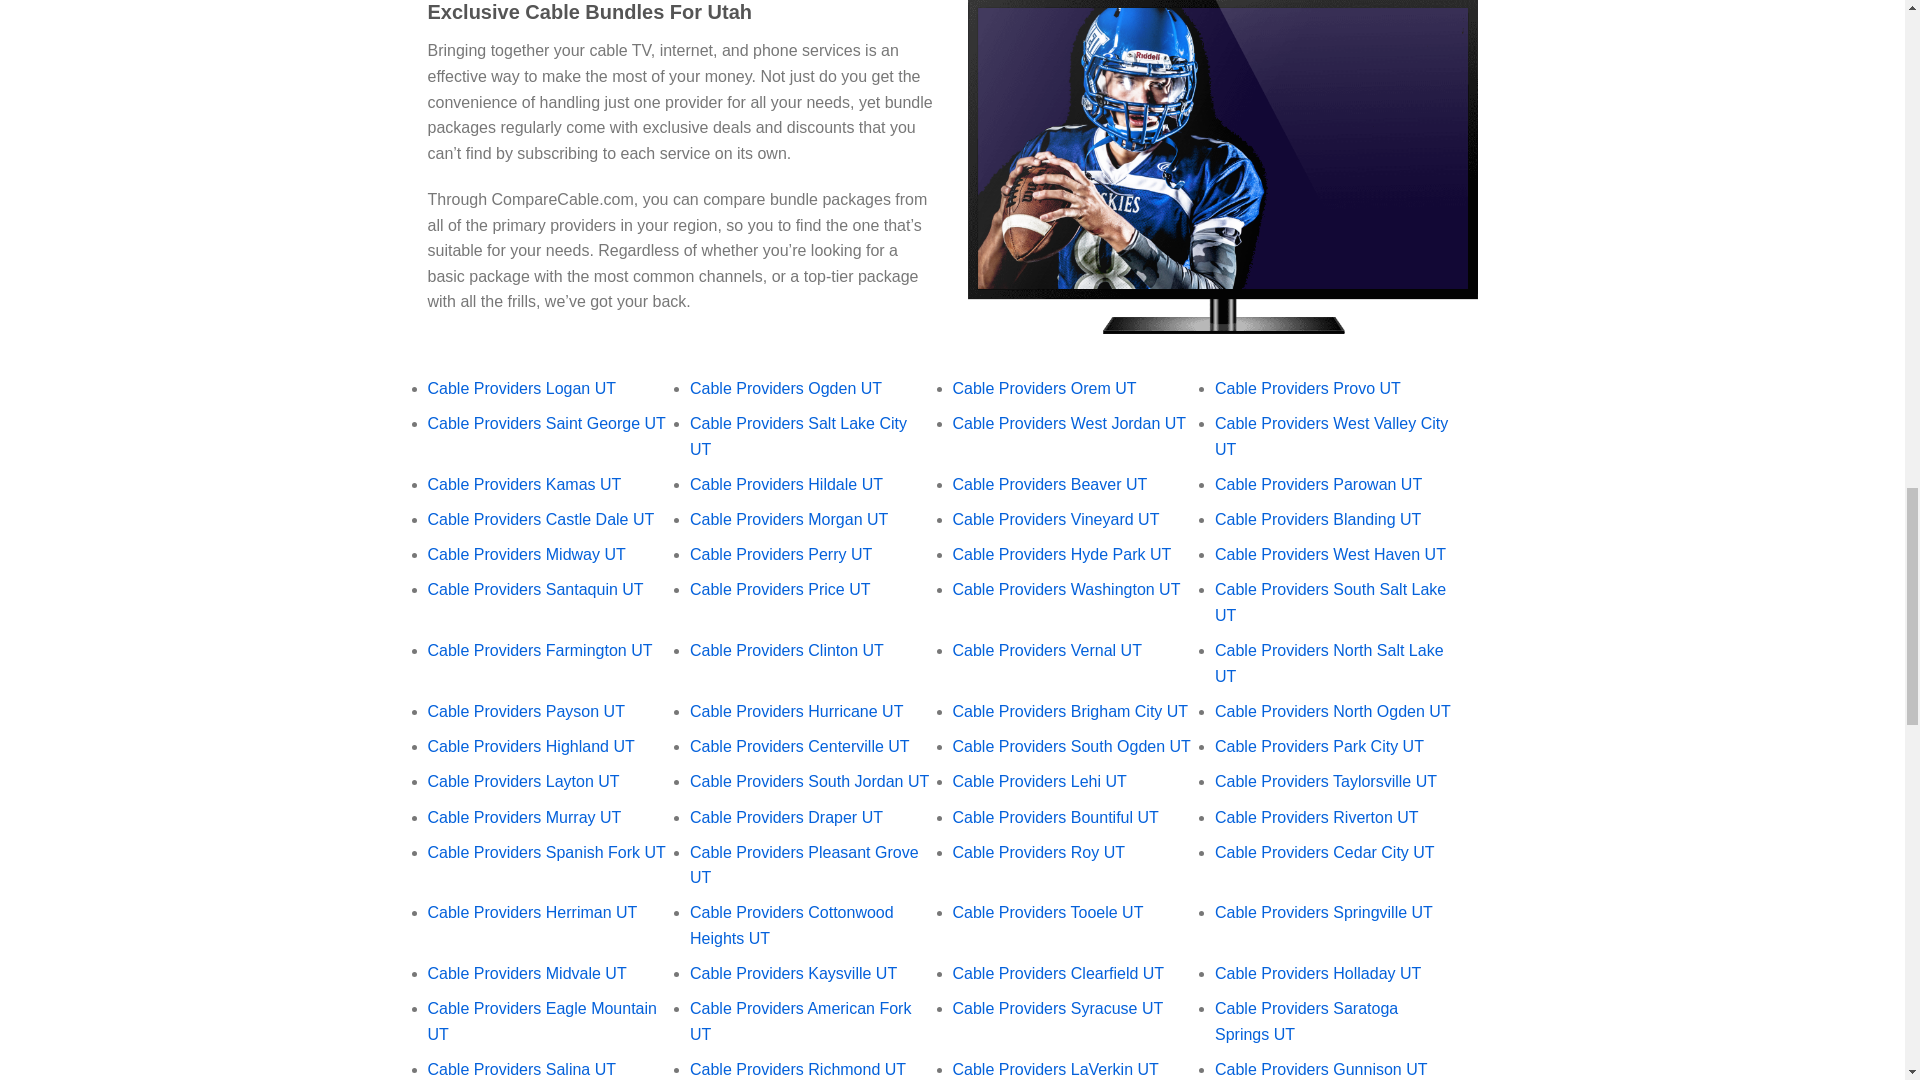  I want to click on Cable Providers Santaquin UT, so click(536, 590).